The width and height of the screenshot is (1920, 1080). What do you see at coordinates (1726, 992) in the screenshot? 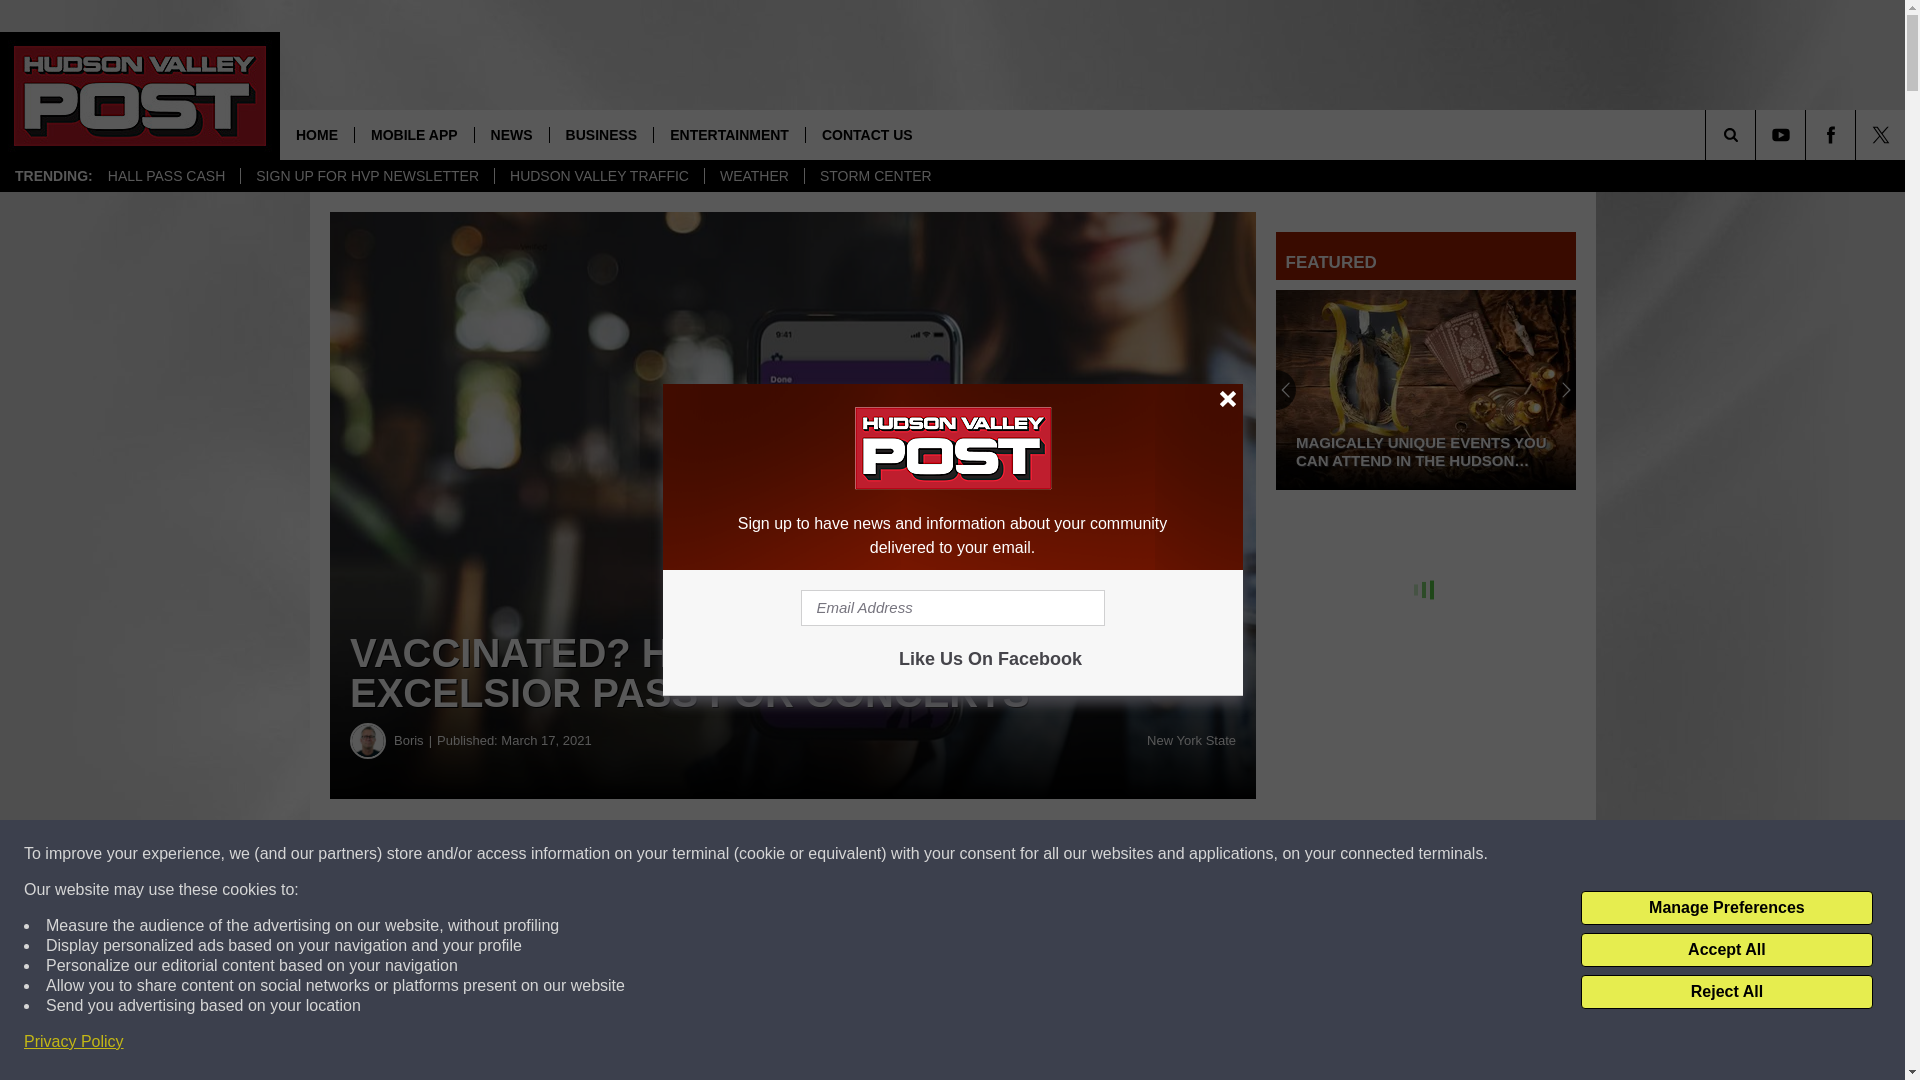
I see `Reject All` at bounding box center [1726, 992].